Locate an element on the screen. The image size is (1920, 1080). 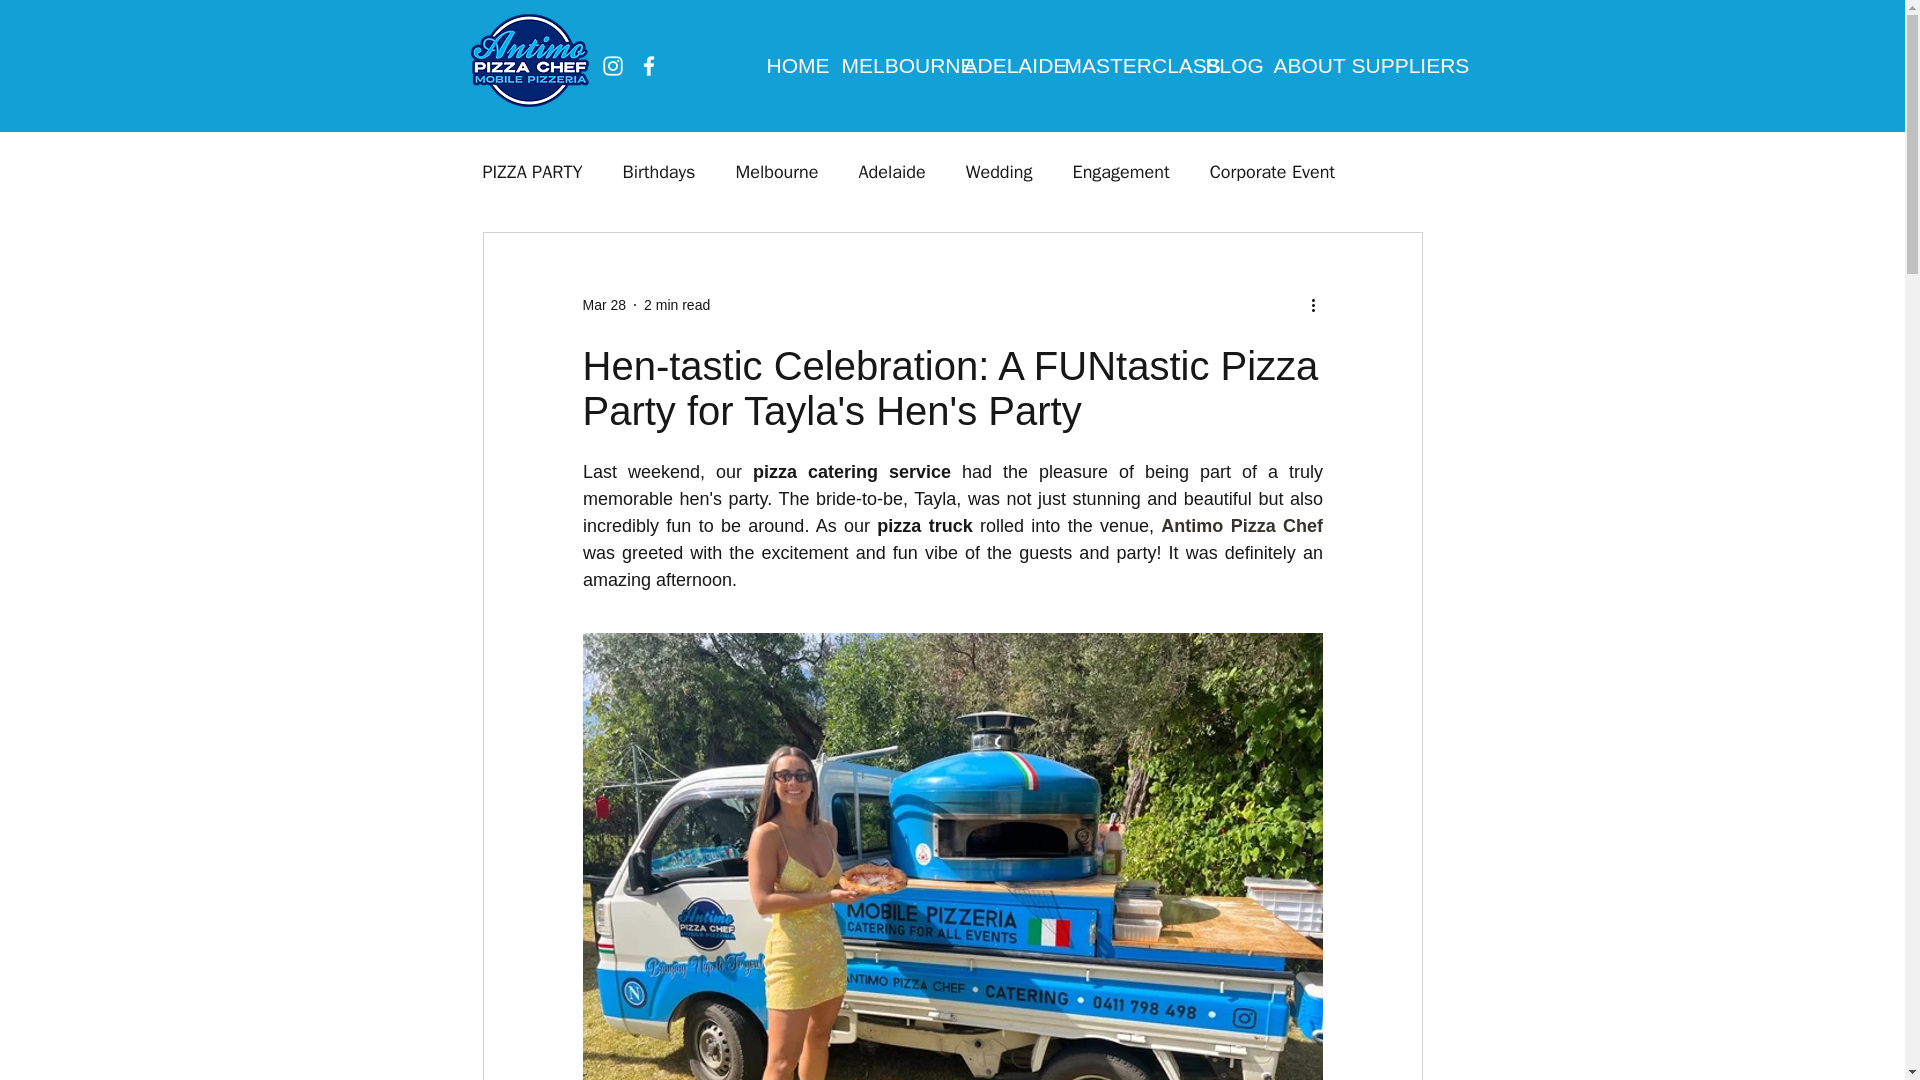
Melbourne is located at coordinates (776, 171).